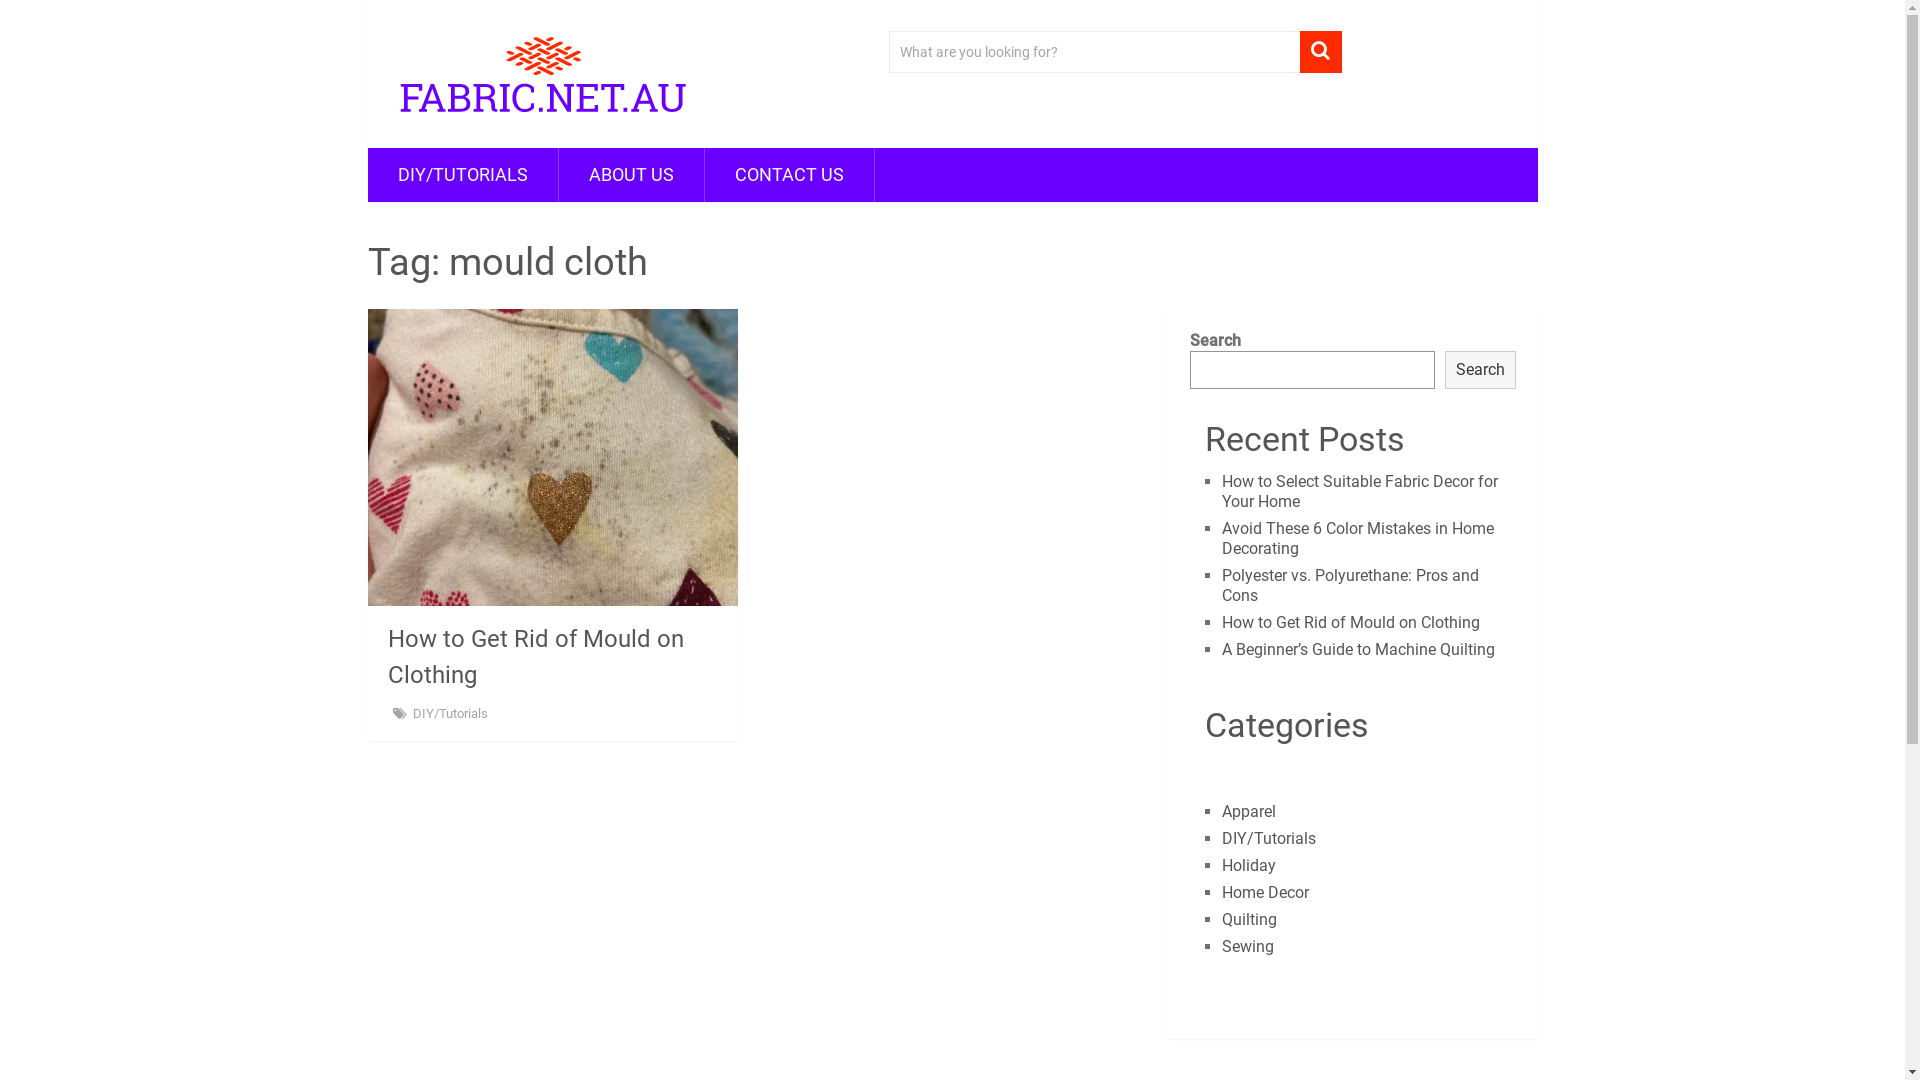 Image resolution: width=1920 pixels, height=1080 pixels. Describe the element at coordinates (1266, 892) in the screenshot. I see `Home Decor` at that location.